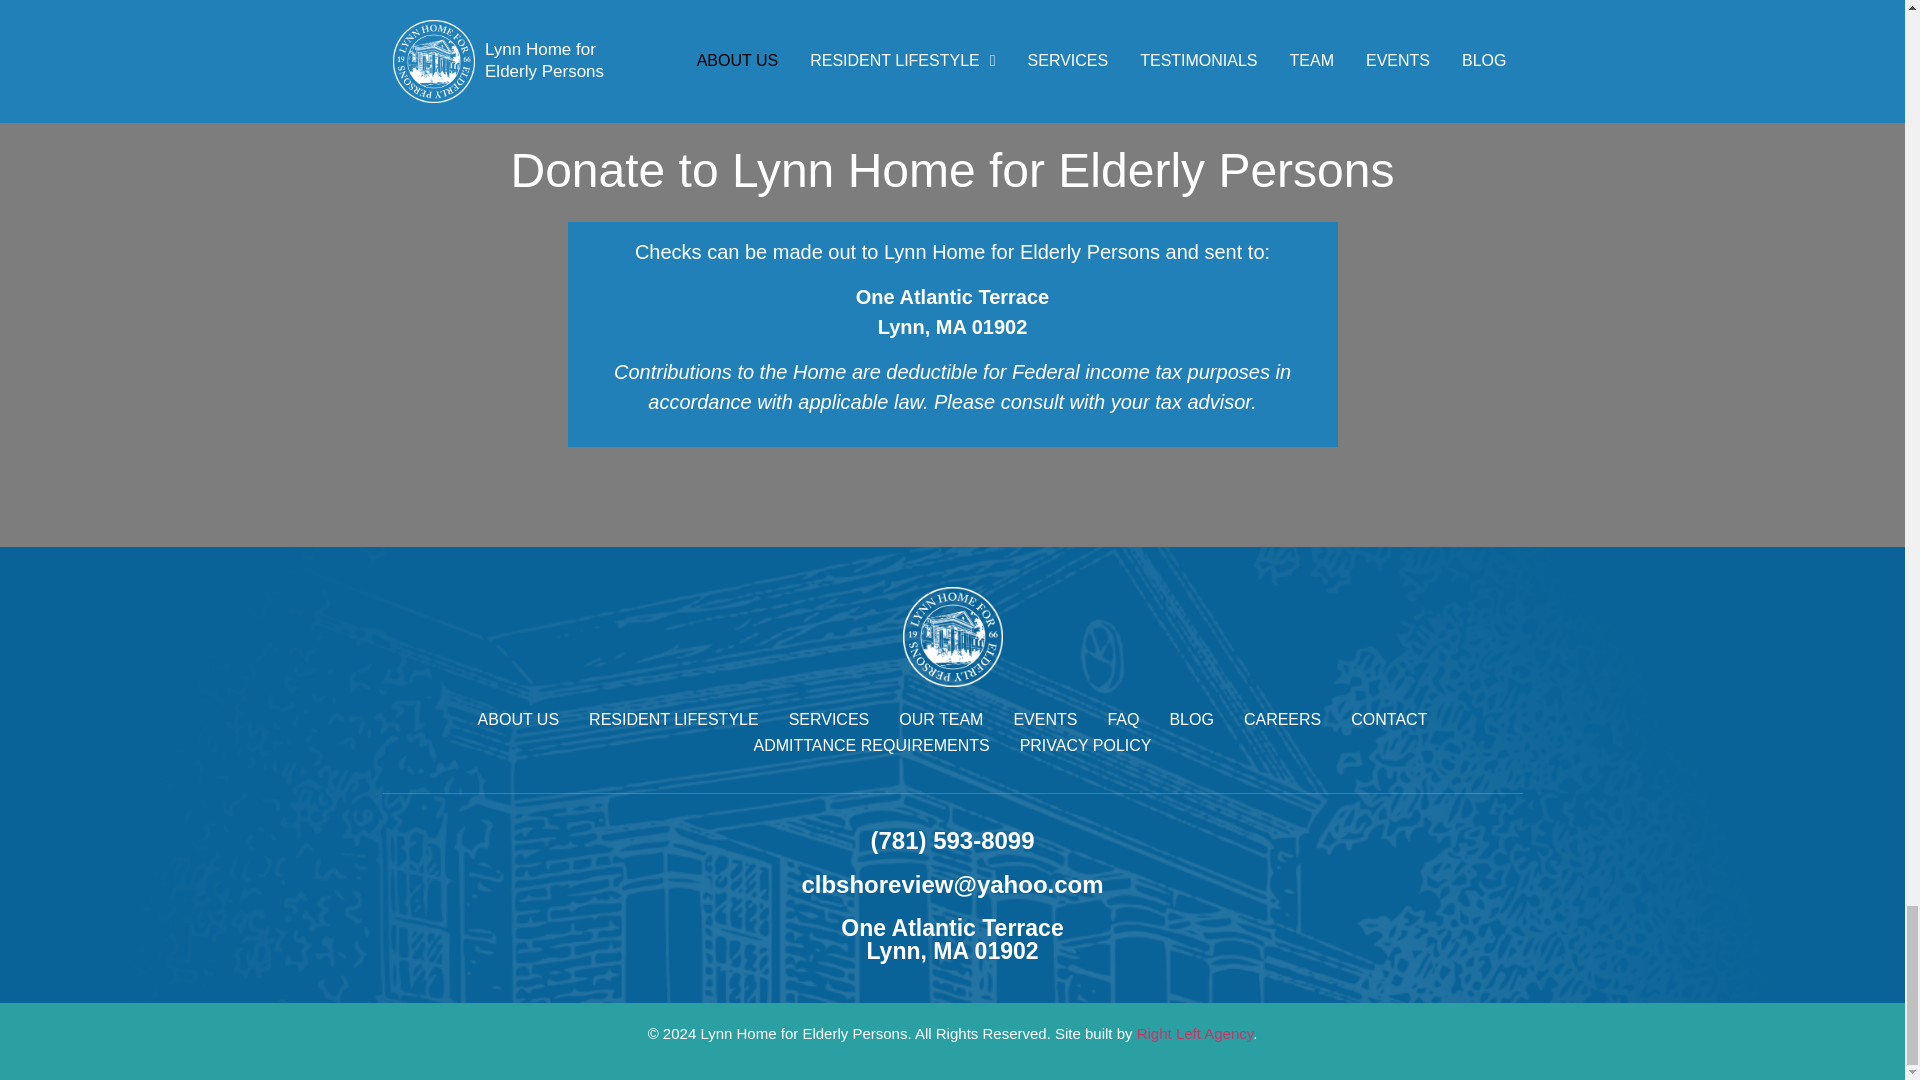 The height and width of the screenshot is (1080, 1920). What do you see at coordinates (519, 720) in the screenshot?
I see `ABOUT US` at bounding box center [519, 720].